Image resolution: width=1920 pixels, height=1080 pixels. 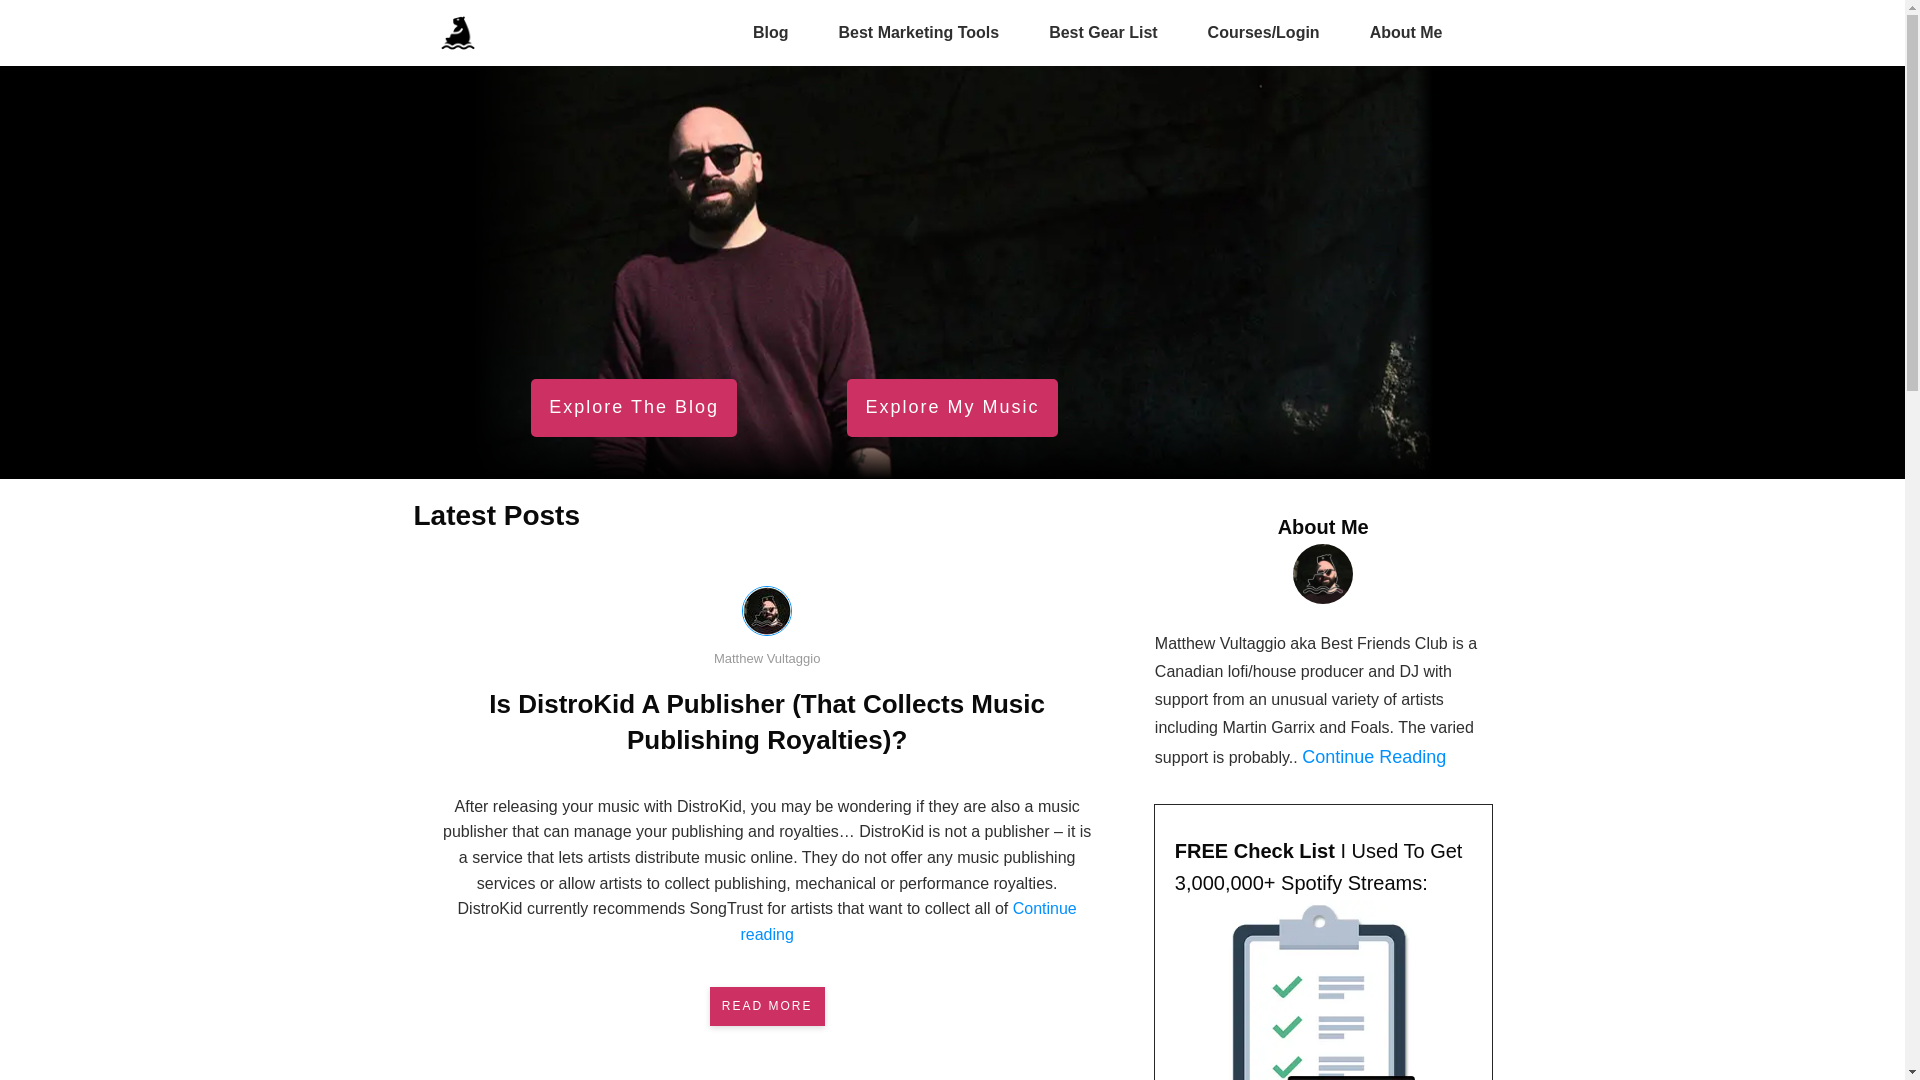 I want to click on READ MORE, so click(x=768, y=1006).